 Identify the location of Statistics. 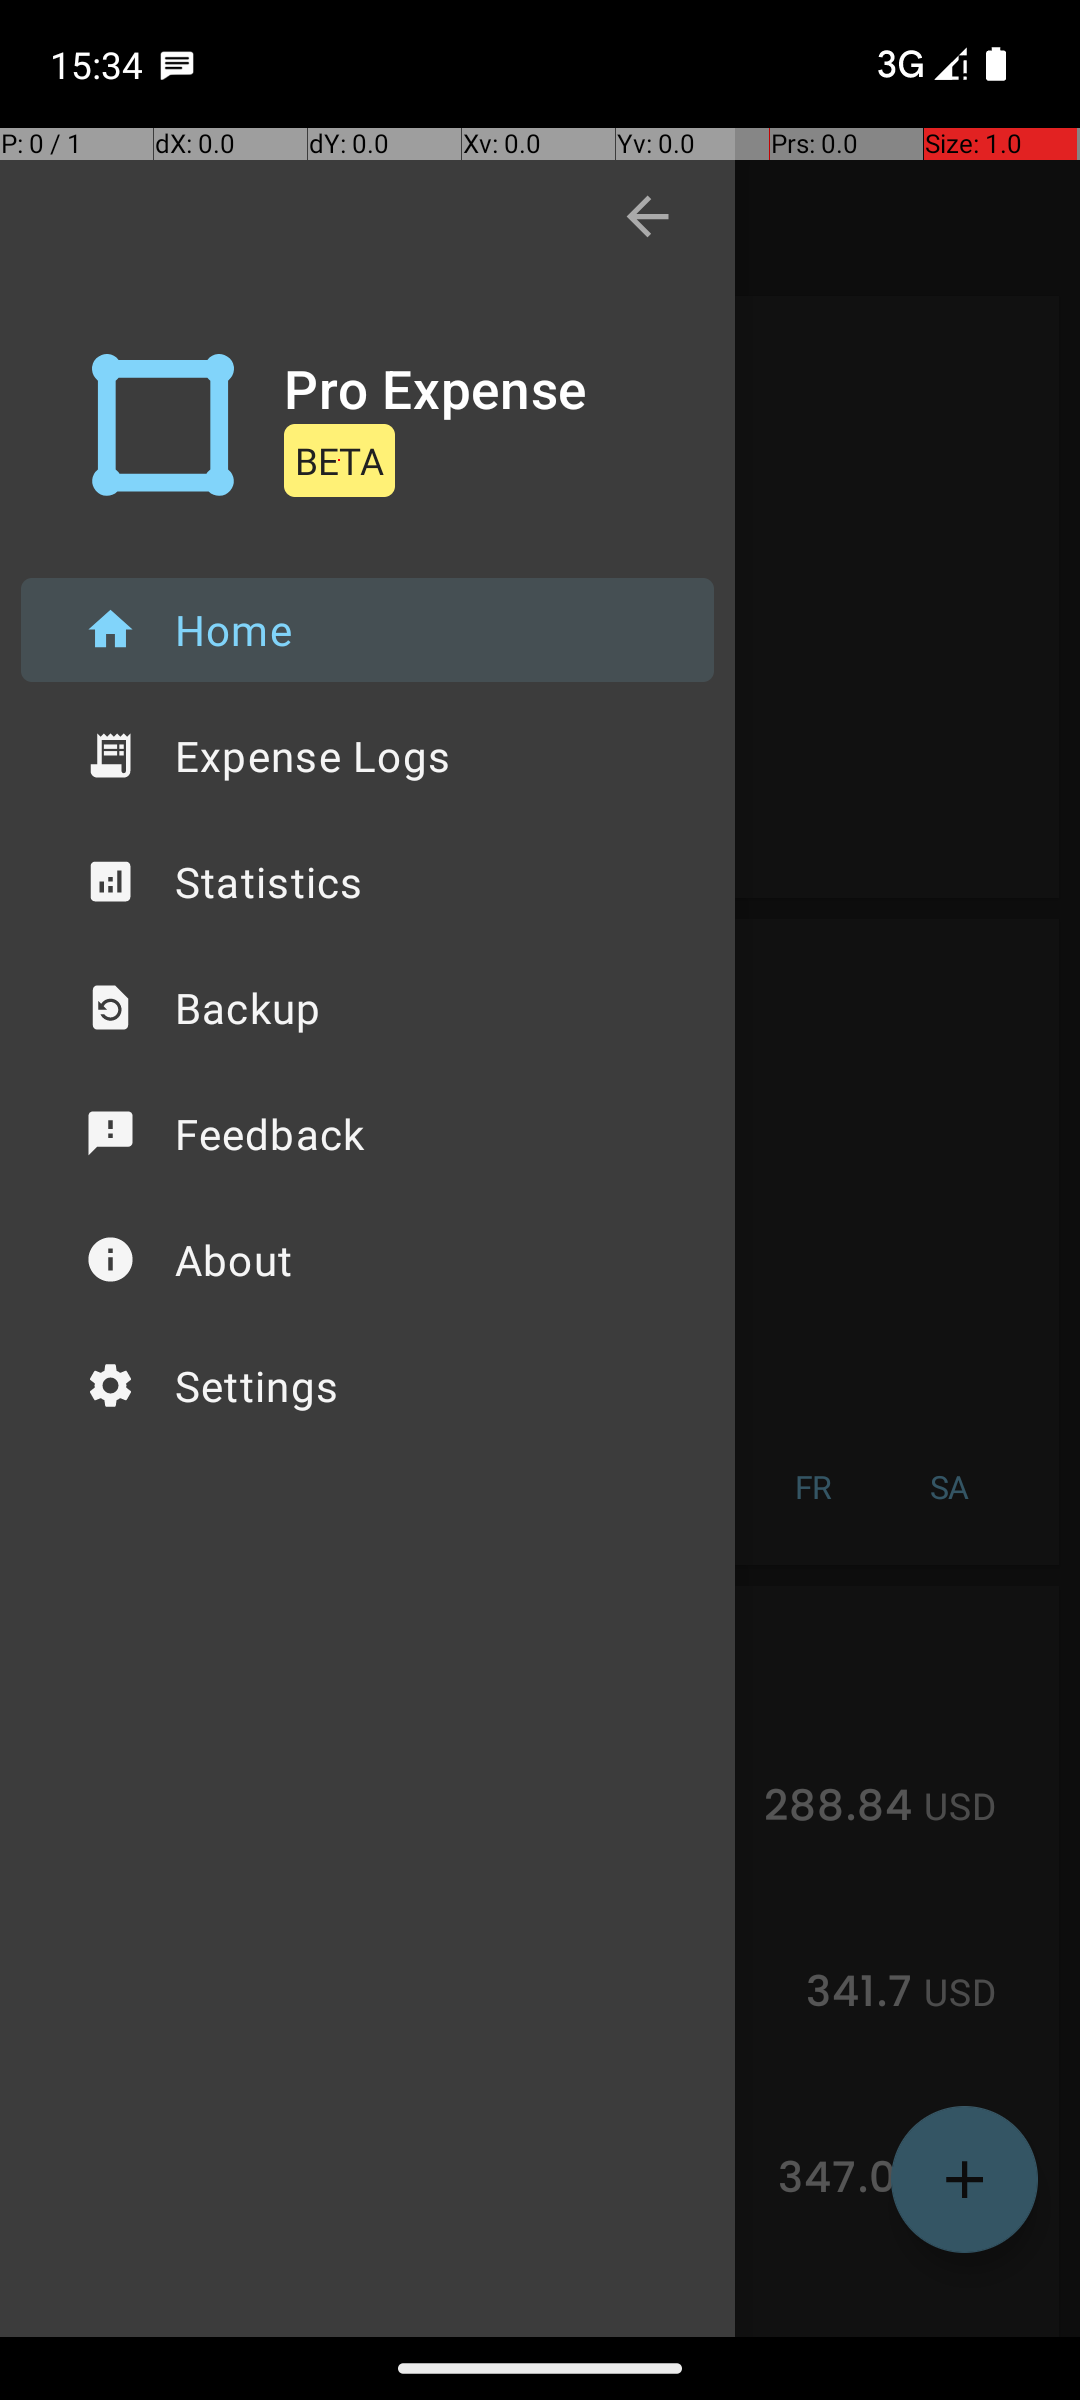
(368, 882).